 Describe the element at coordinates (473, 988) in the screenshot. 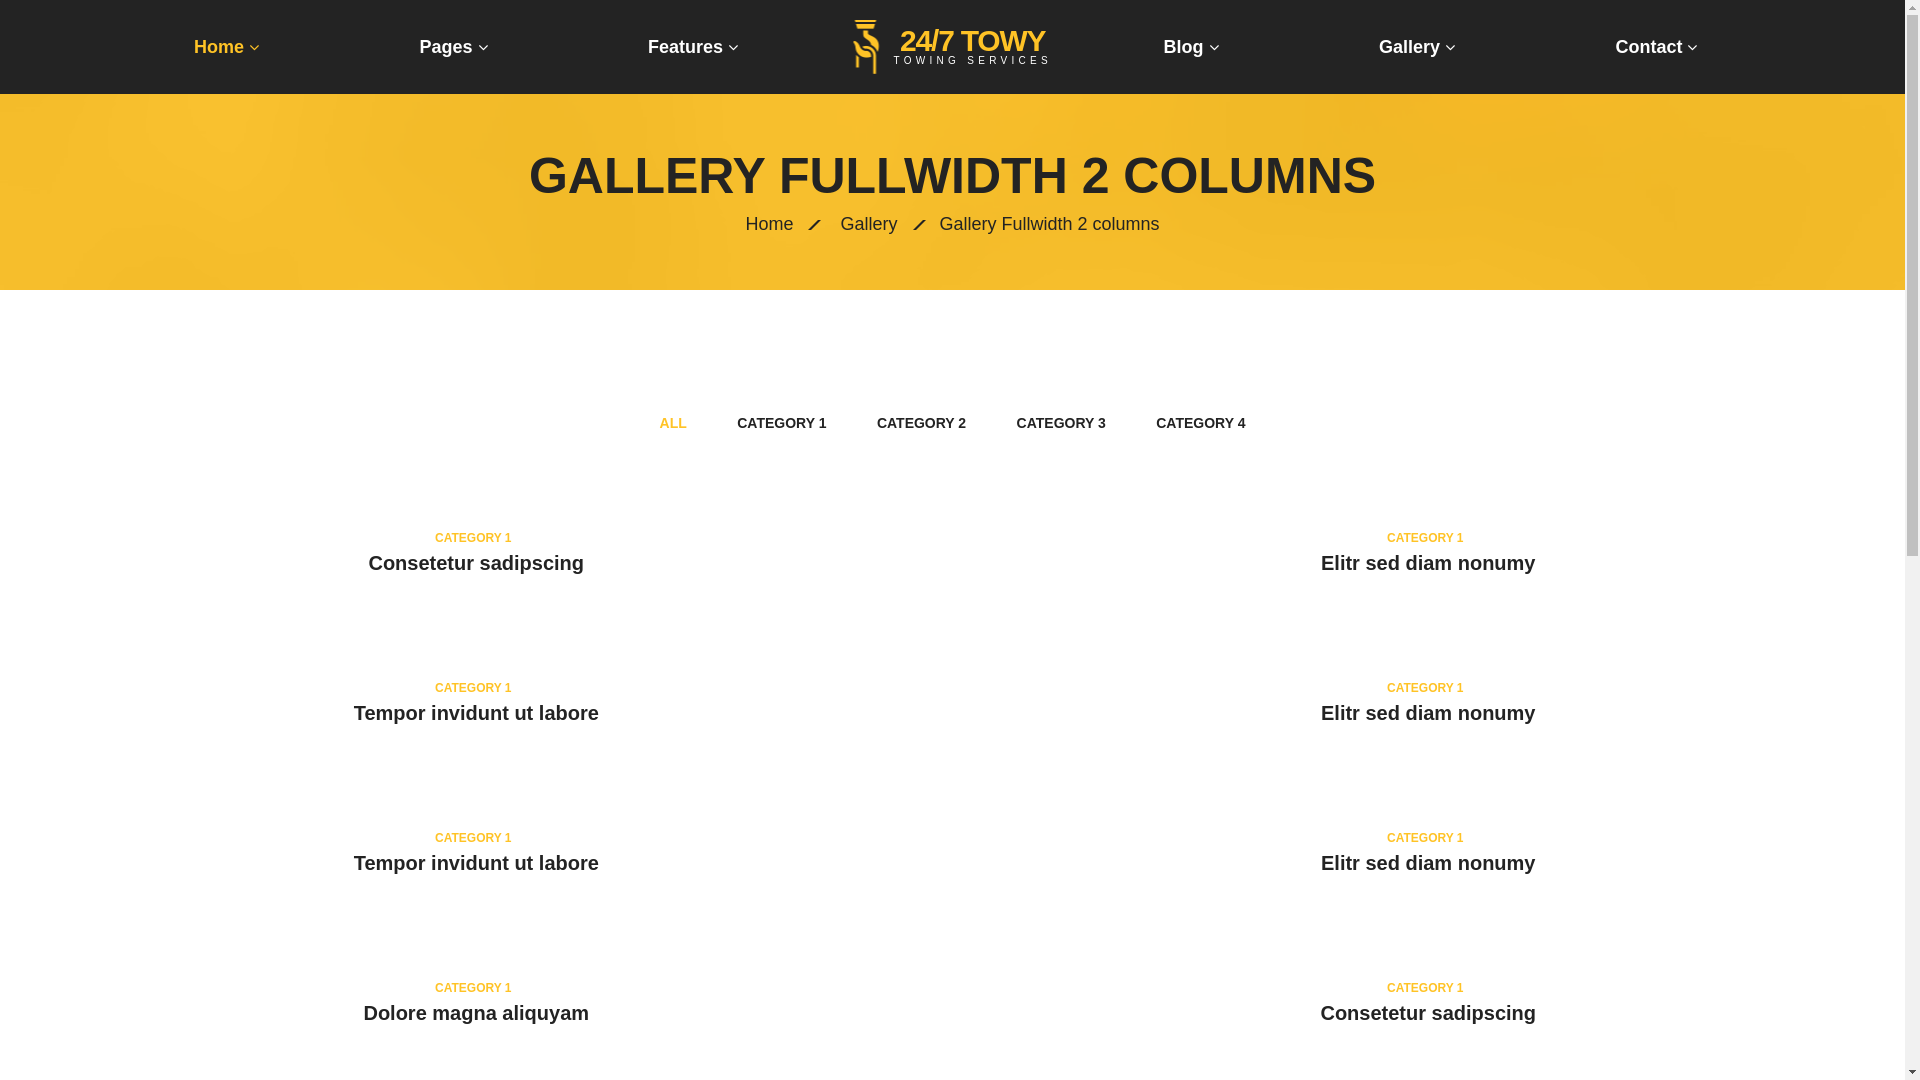

I see `CATEGORY 1` at that location.